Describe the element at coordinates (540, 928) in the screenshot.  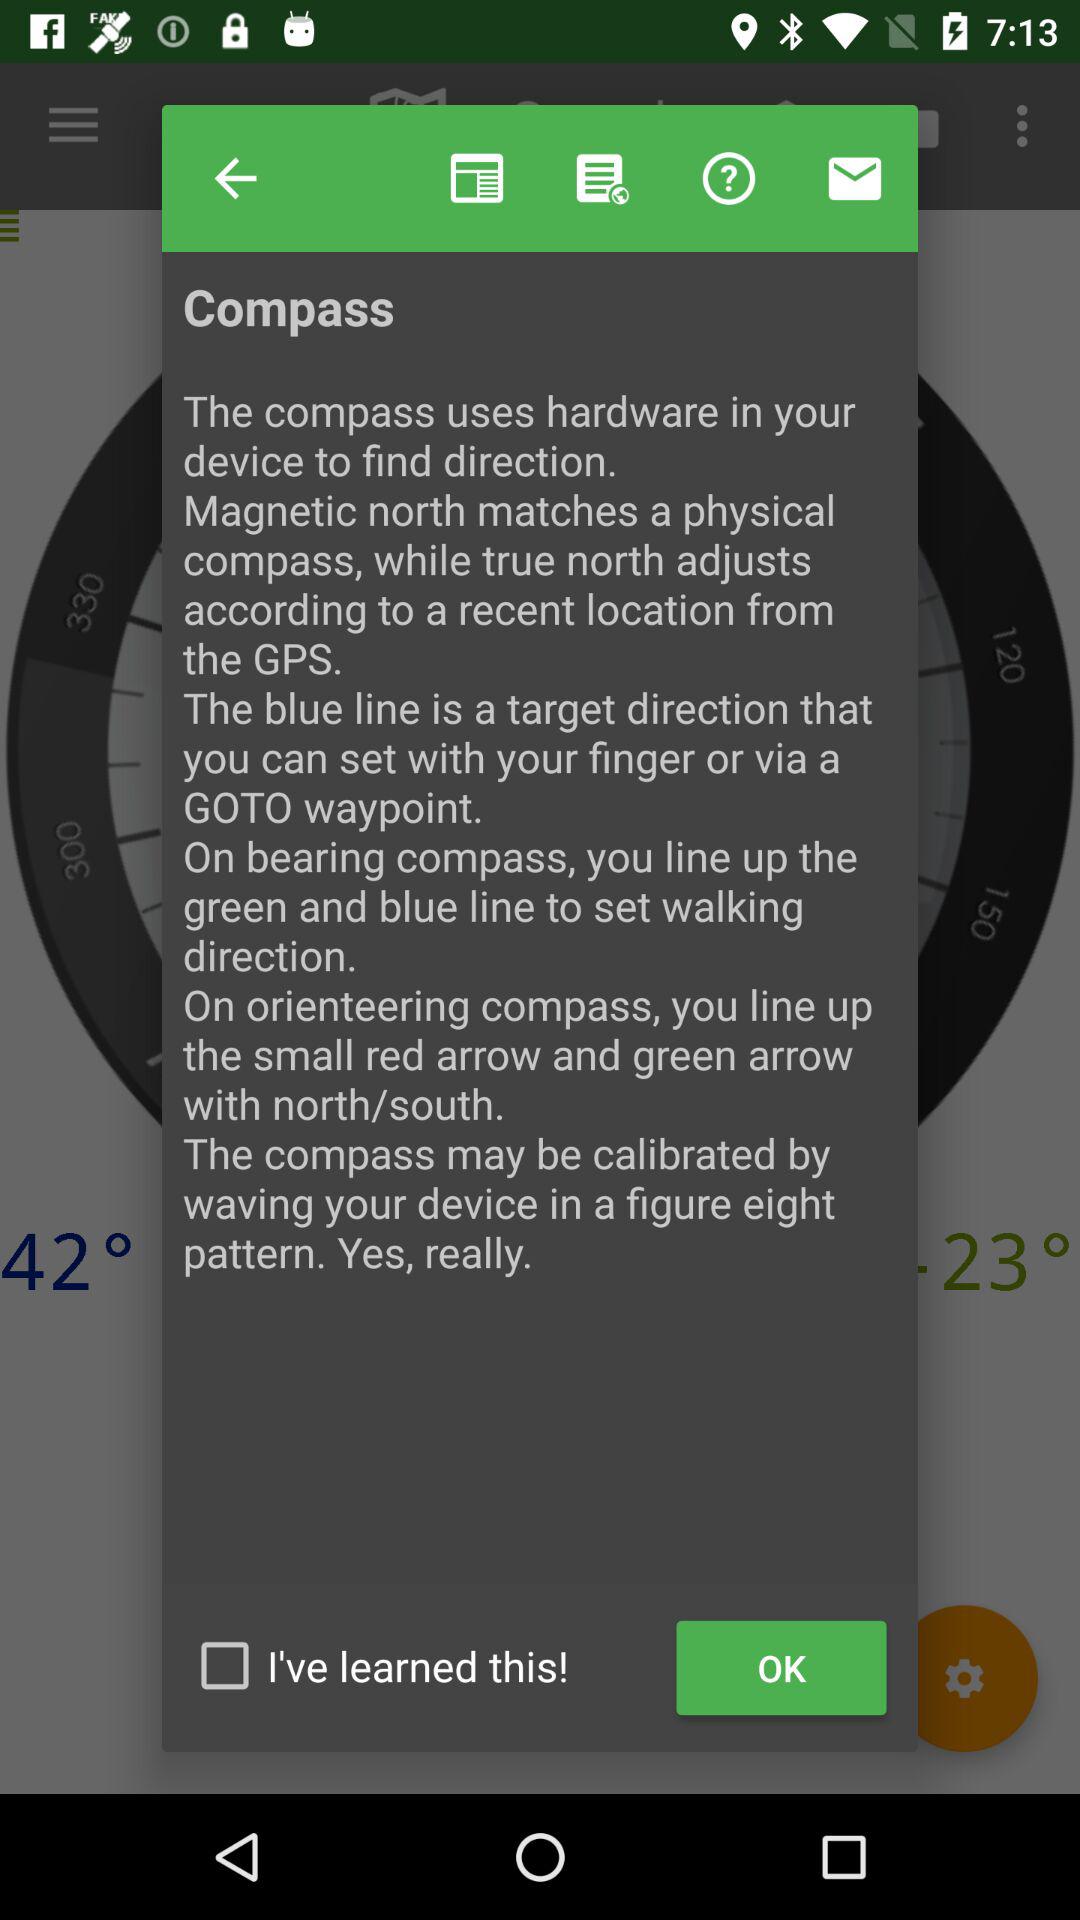
I see `tap the icon above the ok item` at that location.